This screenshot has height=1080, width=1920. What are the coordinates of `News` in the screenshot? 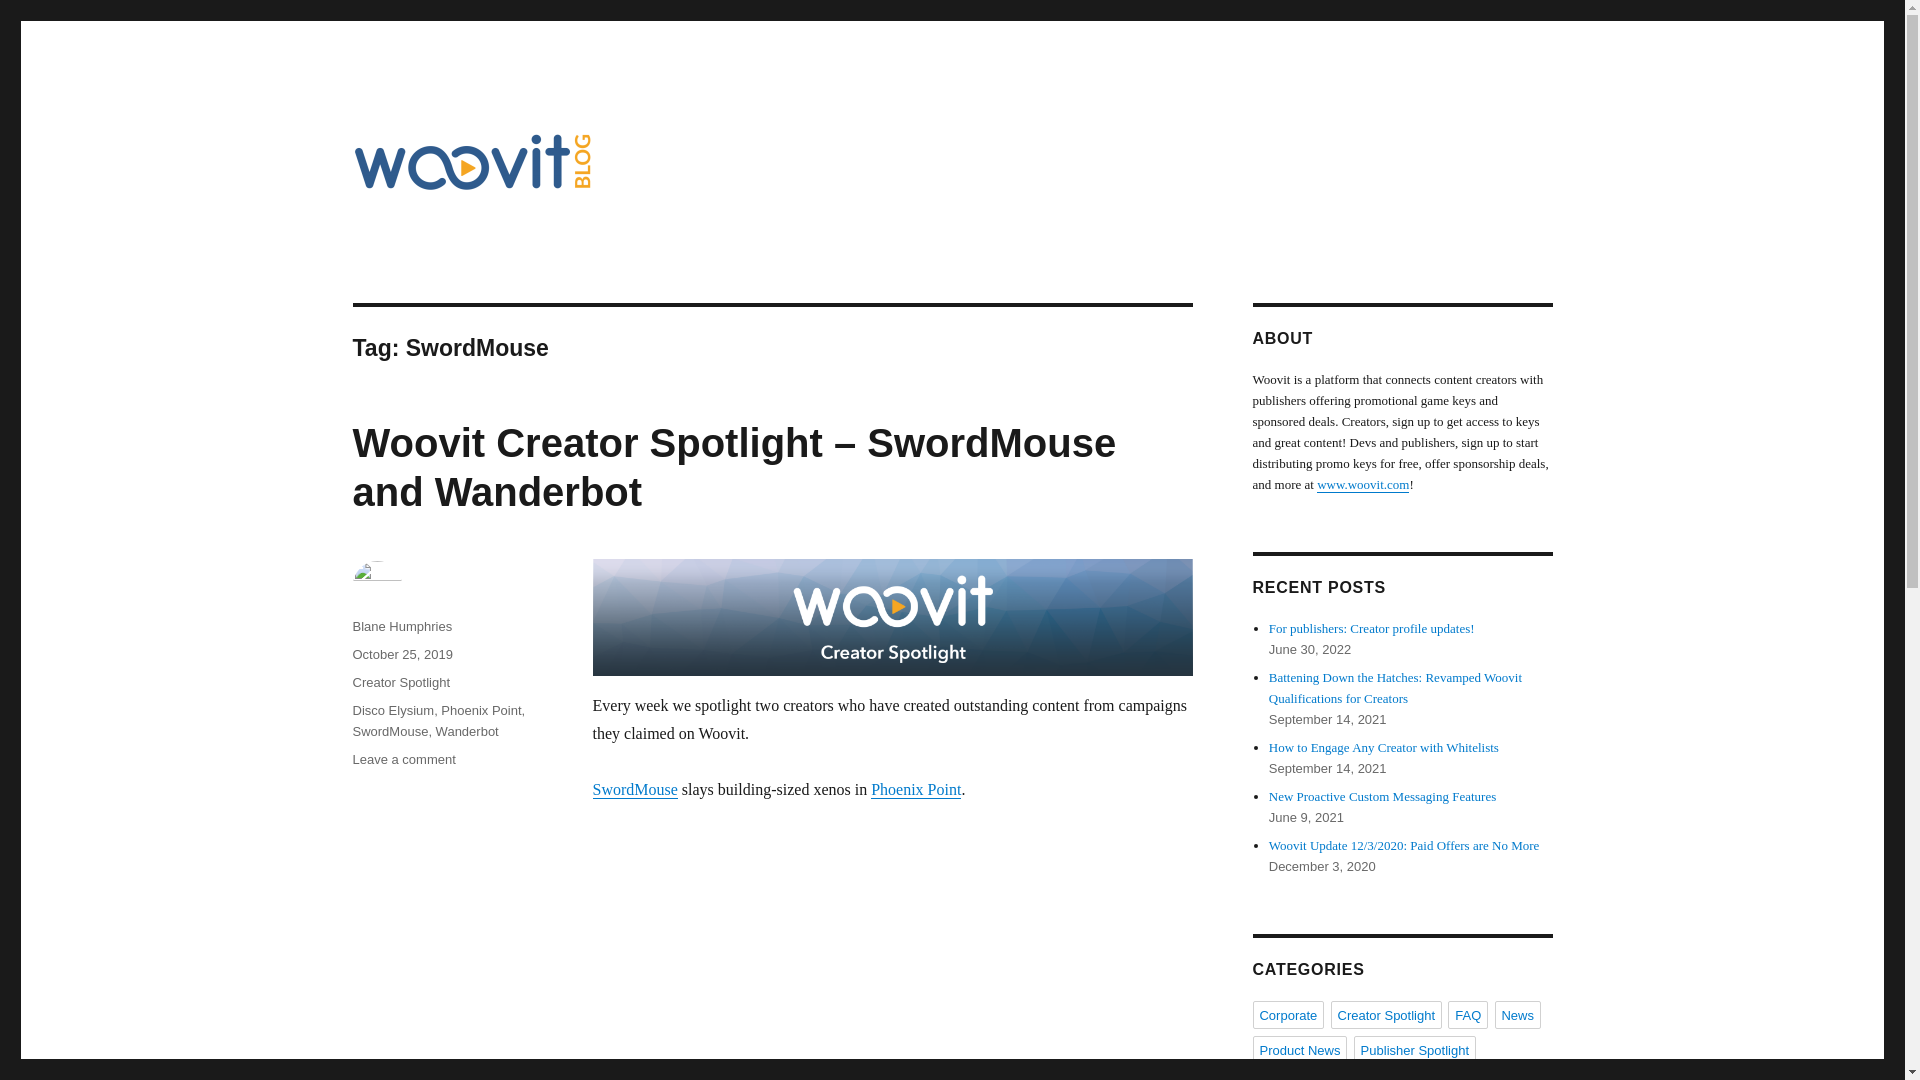 It's located at (1516, 1015).